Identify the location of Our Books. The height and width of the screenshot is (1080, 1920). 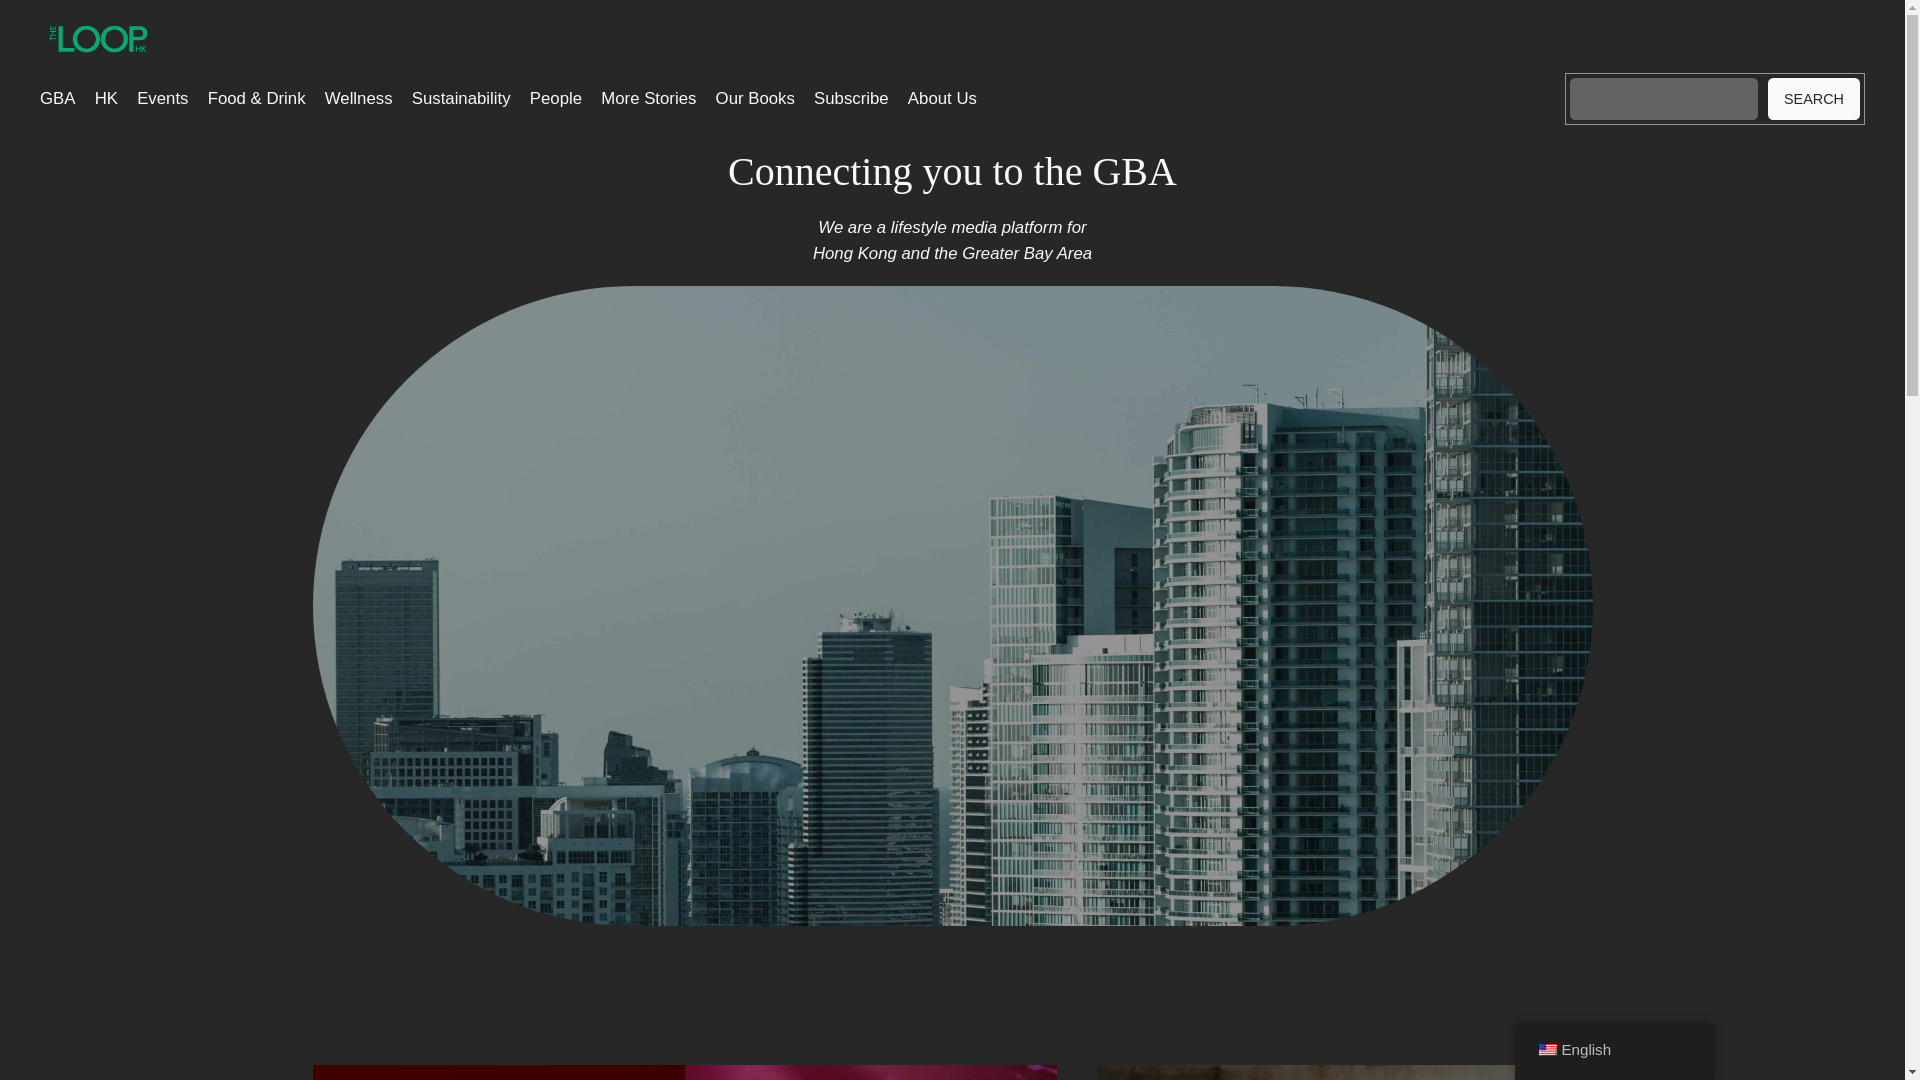
(755, 99).